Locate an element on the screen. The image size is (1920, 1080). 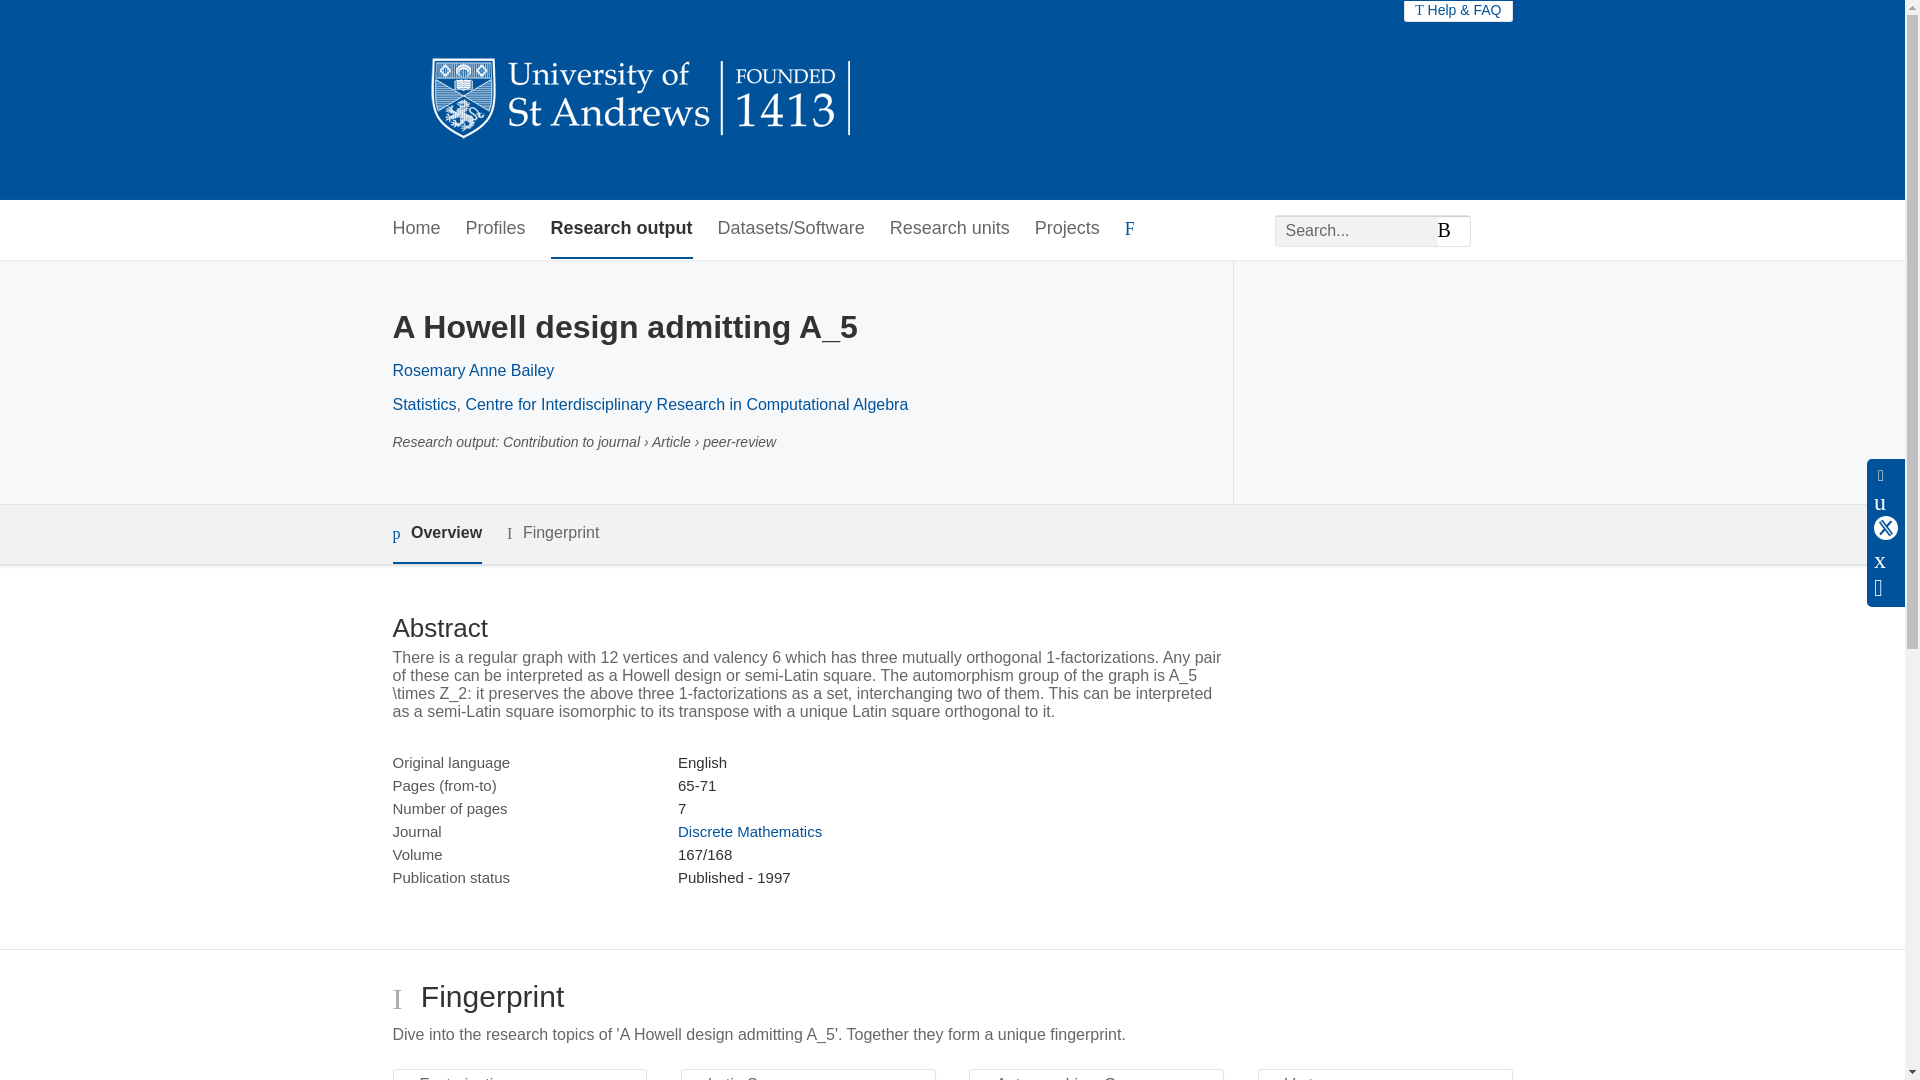
Research units is located at coordinates (950, 229).